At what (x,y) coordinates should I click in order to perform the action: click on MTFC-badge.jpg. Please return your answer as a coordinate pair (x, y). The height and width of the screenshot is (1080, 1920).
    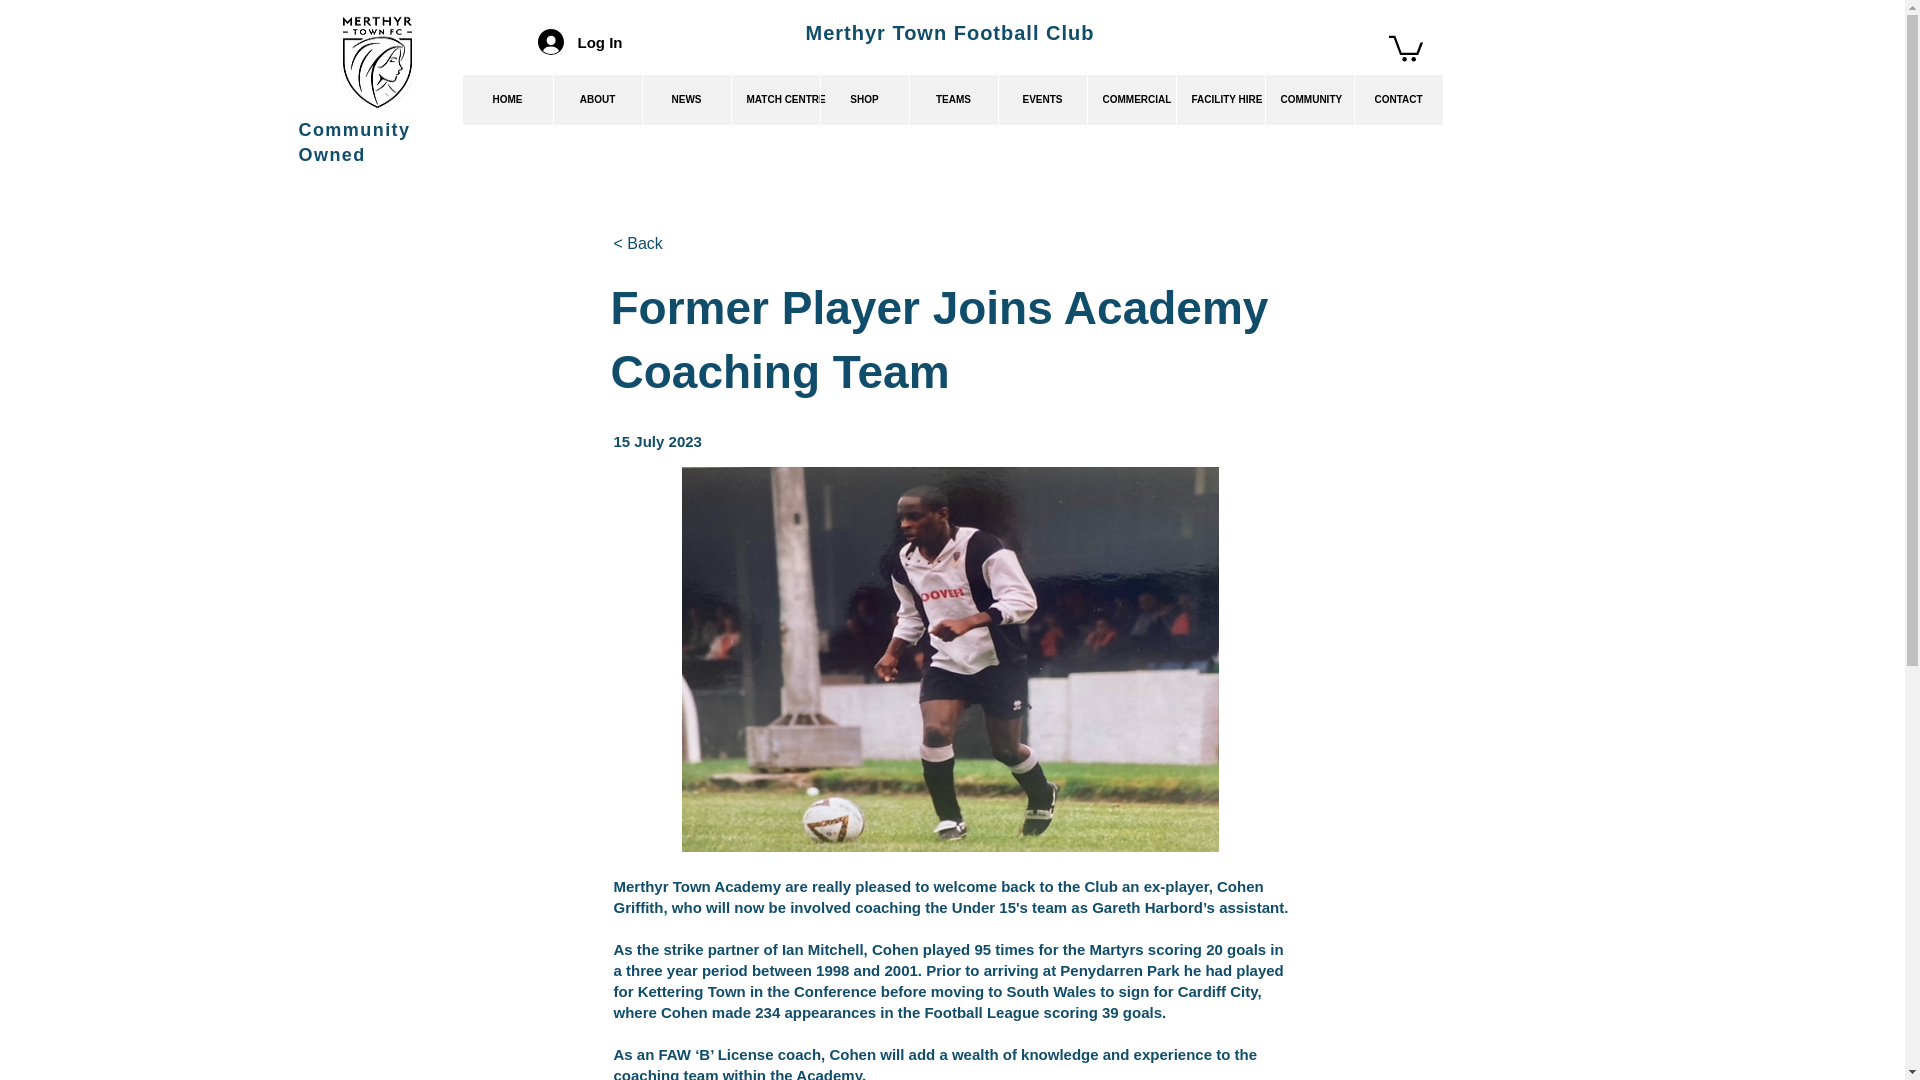
    Looking at the image, I should click on (378, 62).